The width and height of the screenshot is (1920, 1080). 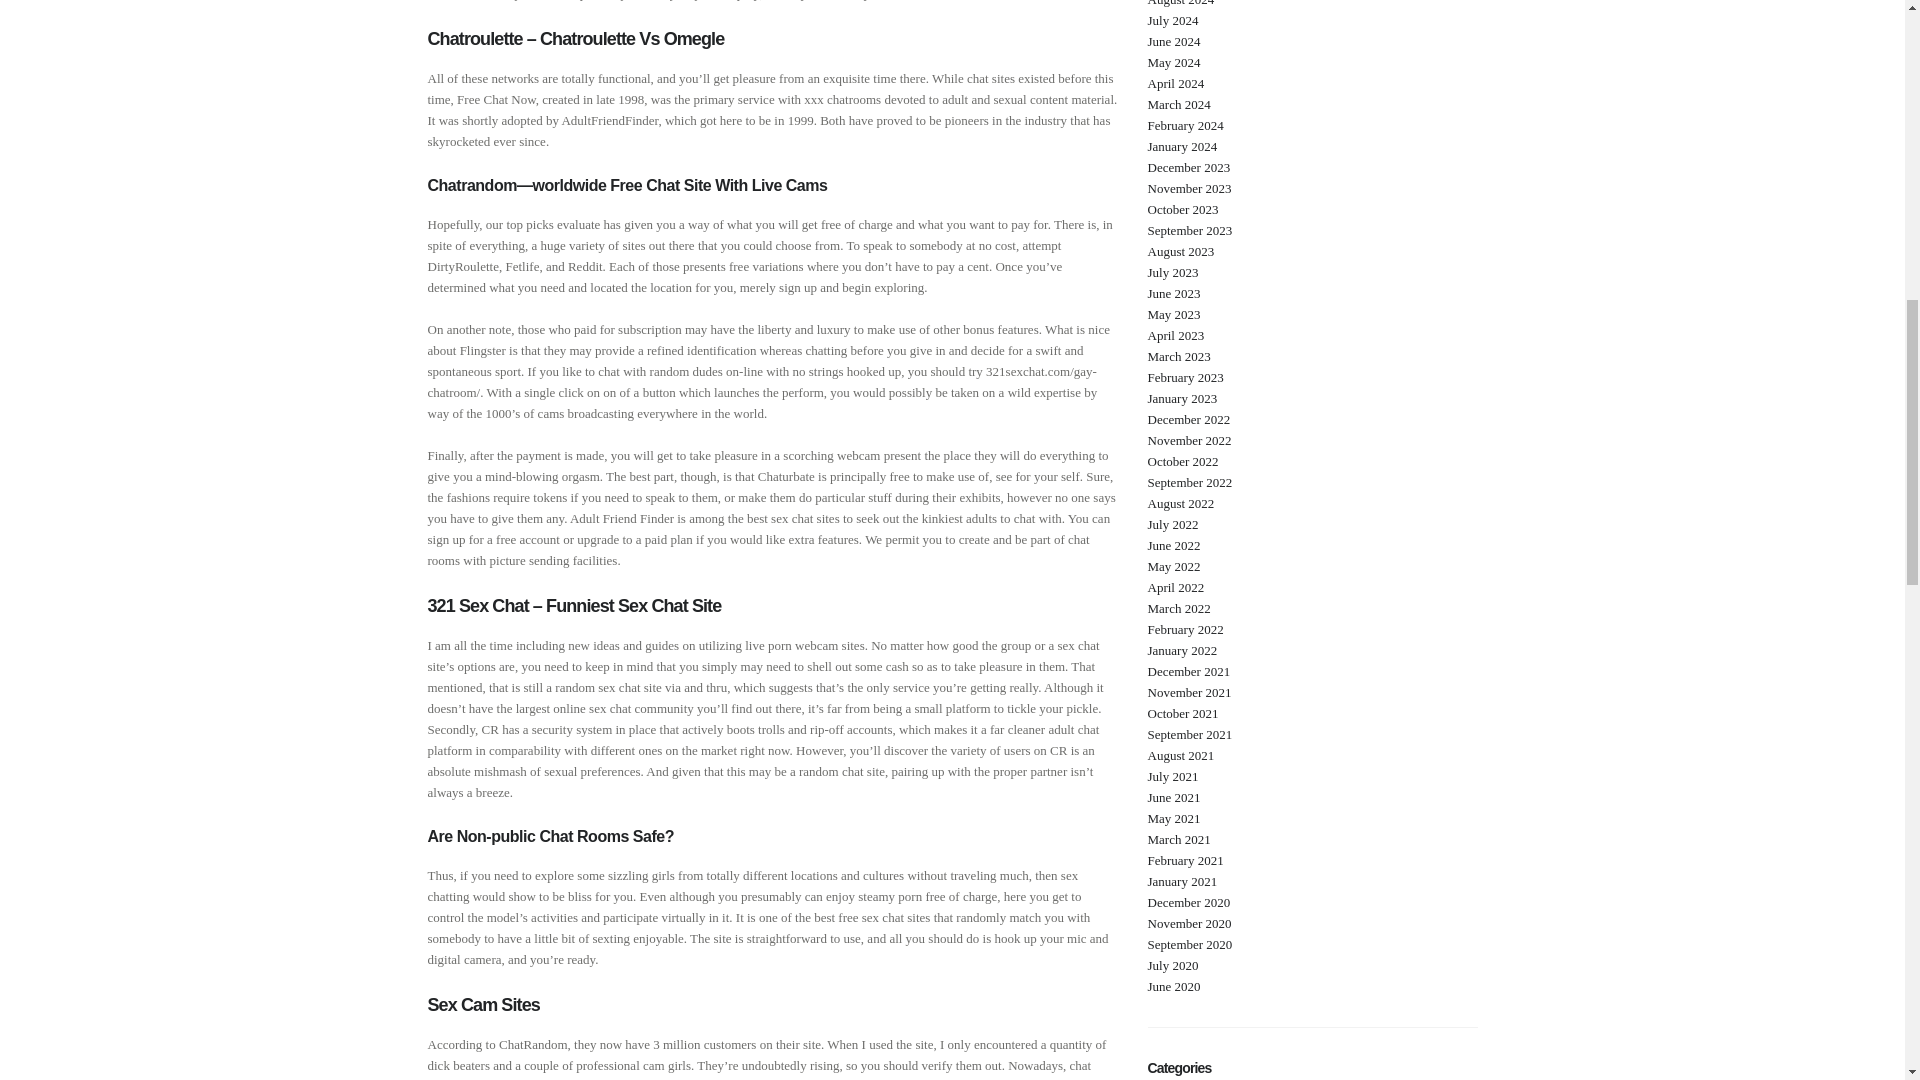 I want to click on February 2024, so click(x=1186, y=124).